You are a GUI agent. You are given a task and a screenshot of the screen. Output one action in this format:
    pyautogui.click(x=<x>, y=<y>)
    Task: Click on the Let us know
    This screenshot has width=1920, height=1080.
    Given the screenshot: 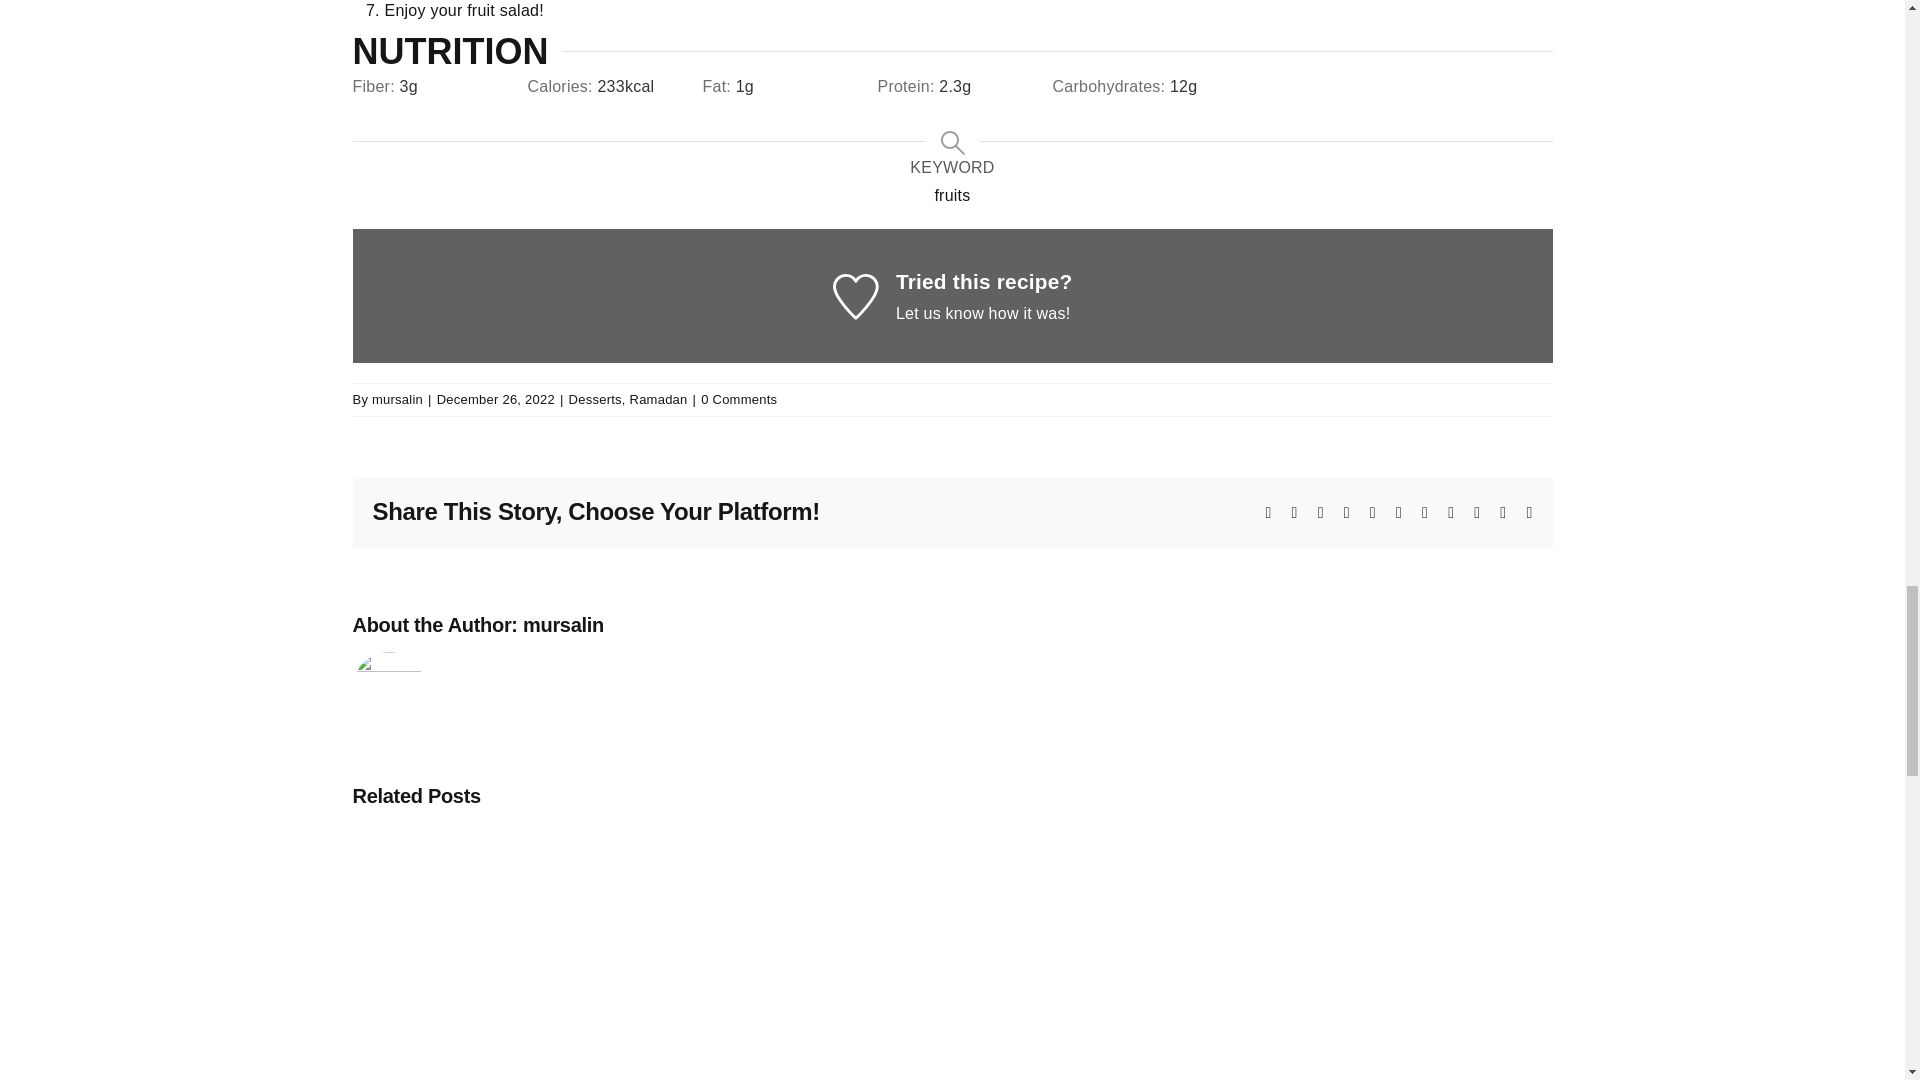 What is the action you would take?
    pyautogui.click(x=940, y=312)
    